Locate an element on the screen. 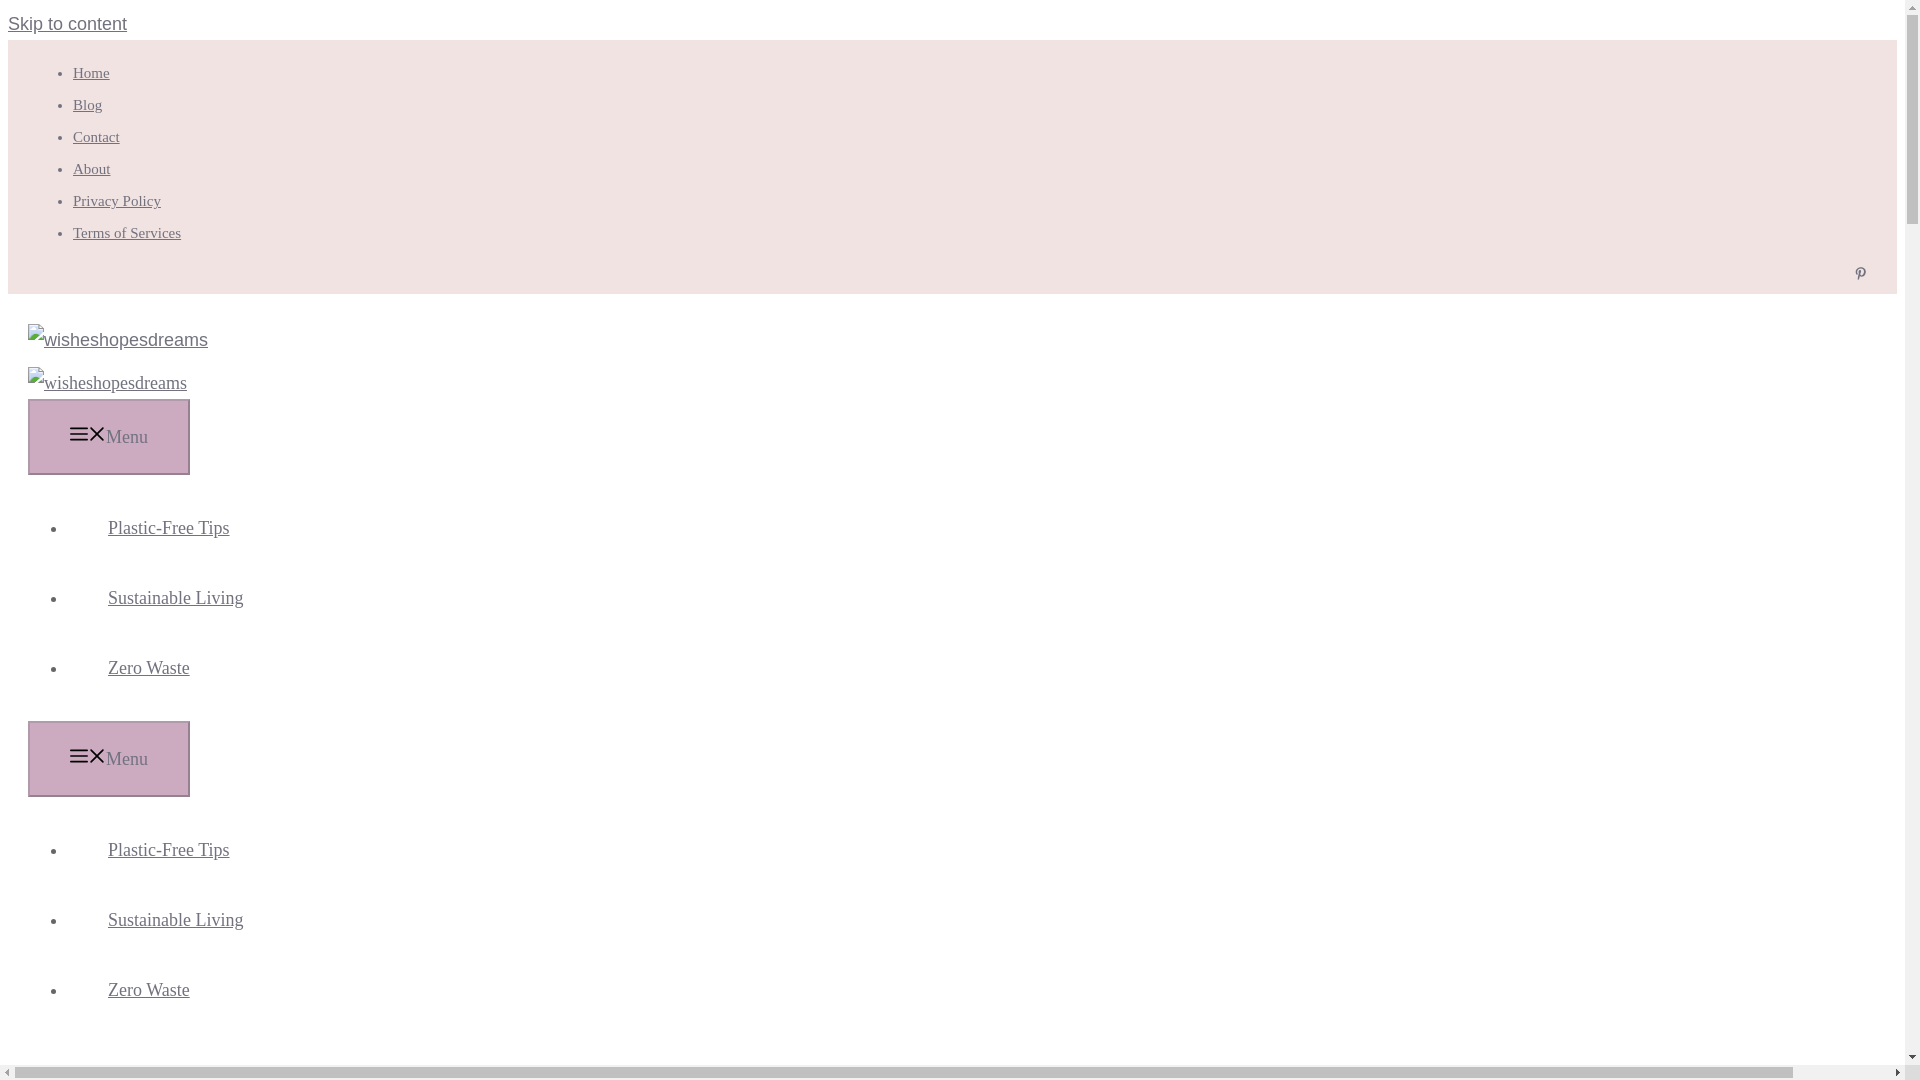 Image resolution: width=1920 pixels, height=1080 pixels. Terms of Services is located at coordinates (126, 232).